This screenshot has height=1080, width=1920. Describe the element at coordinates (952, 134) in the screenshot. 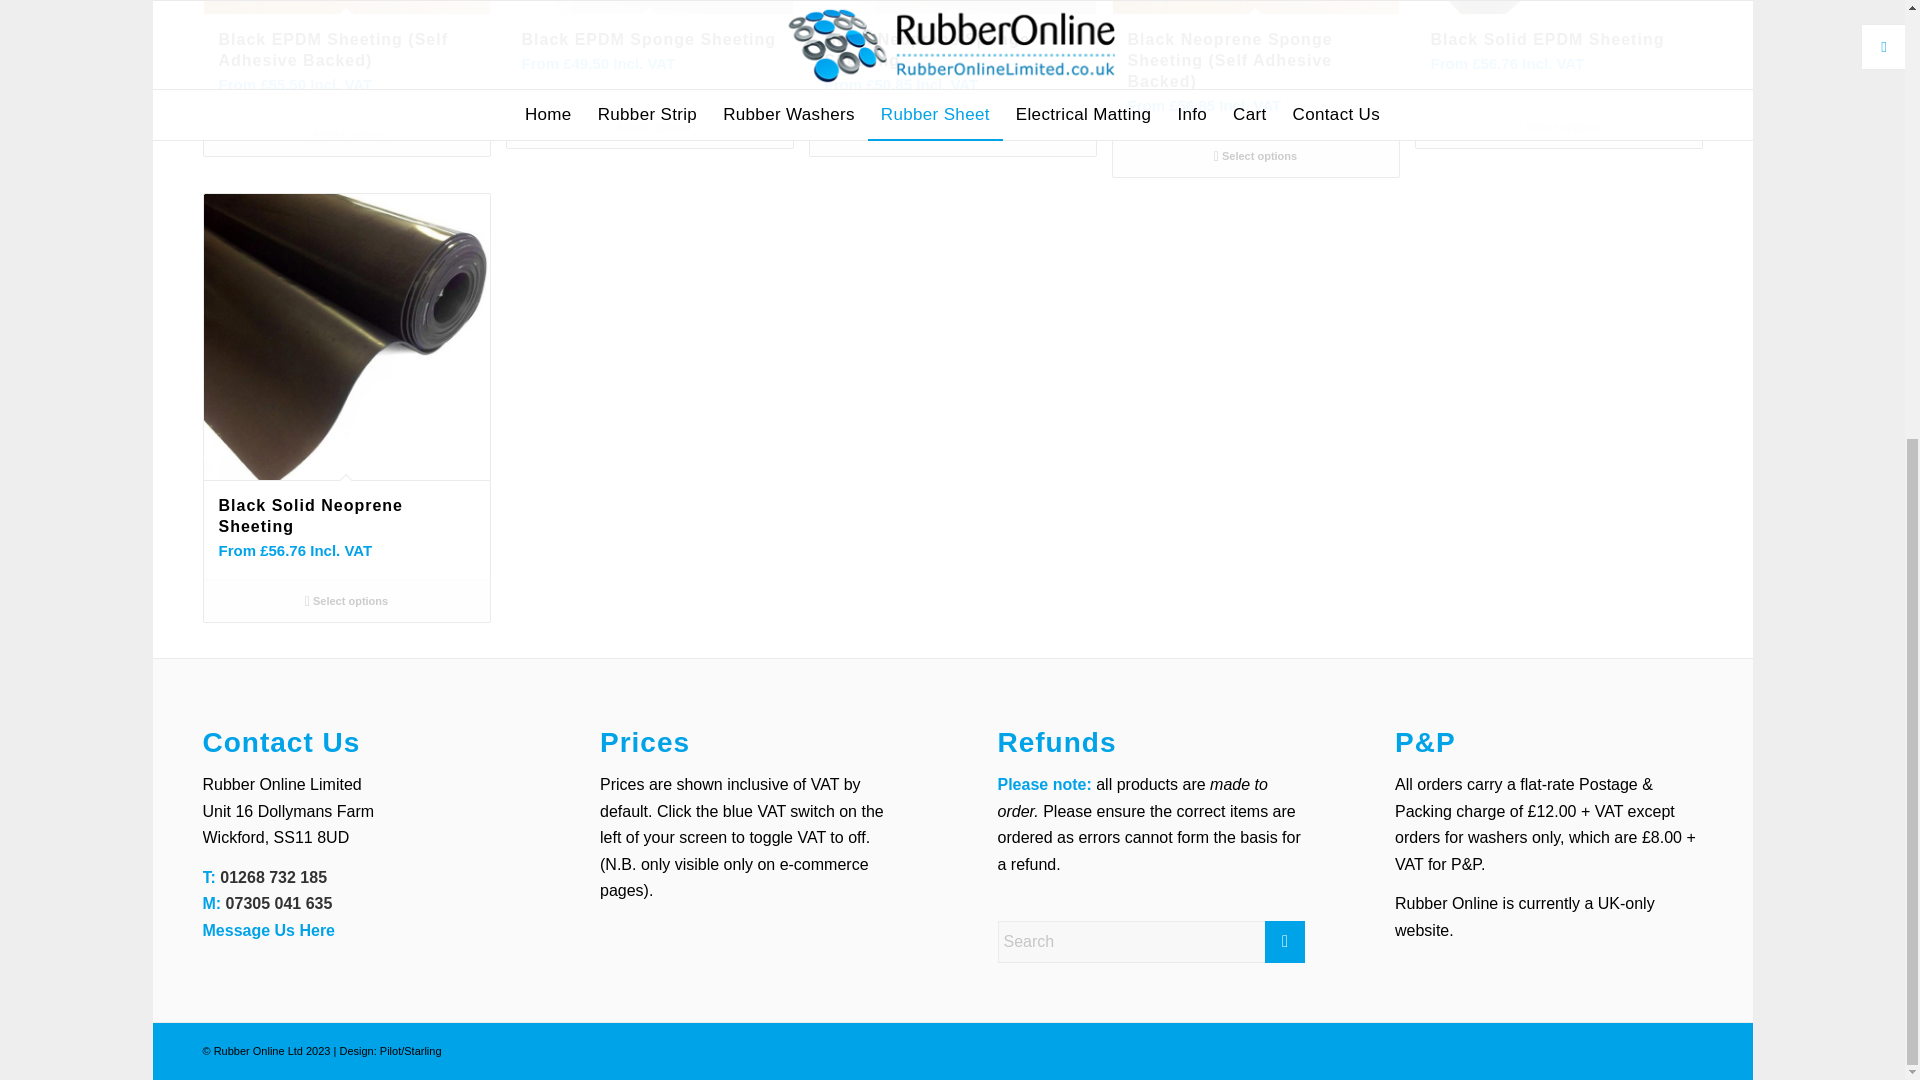

I see `Select options` at that location.